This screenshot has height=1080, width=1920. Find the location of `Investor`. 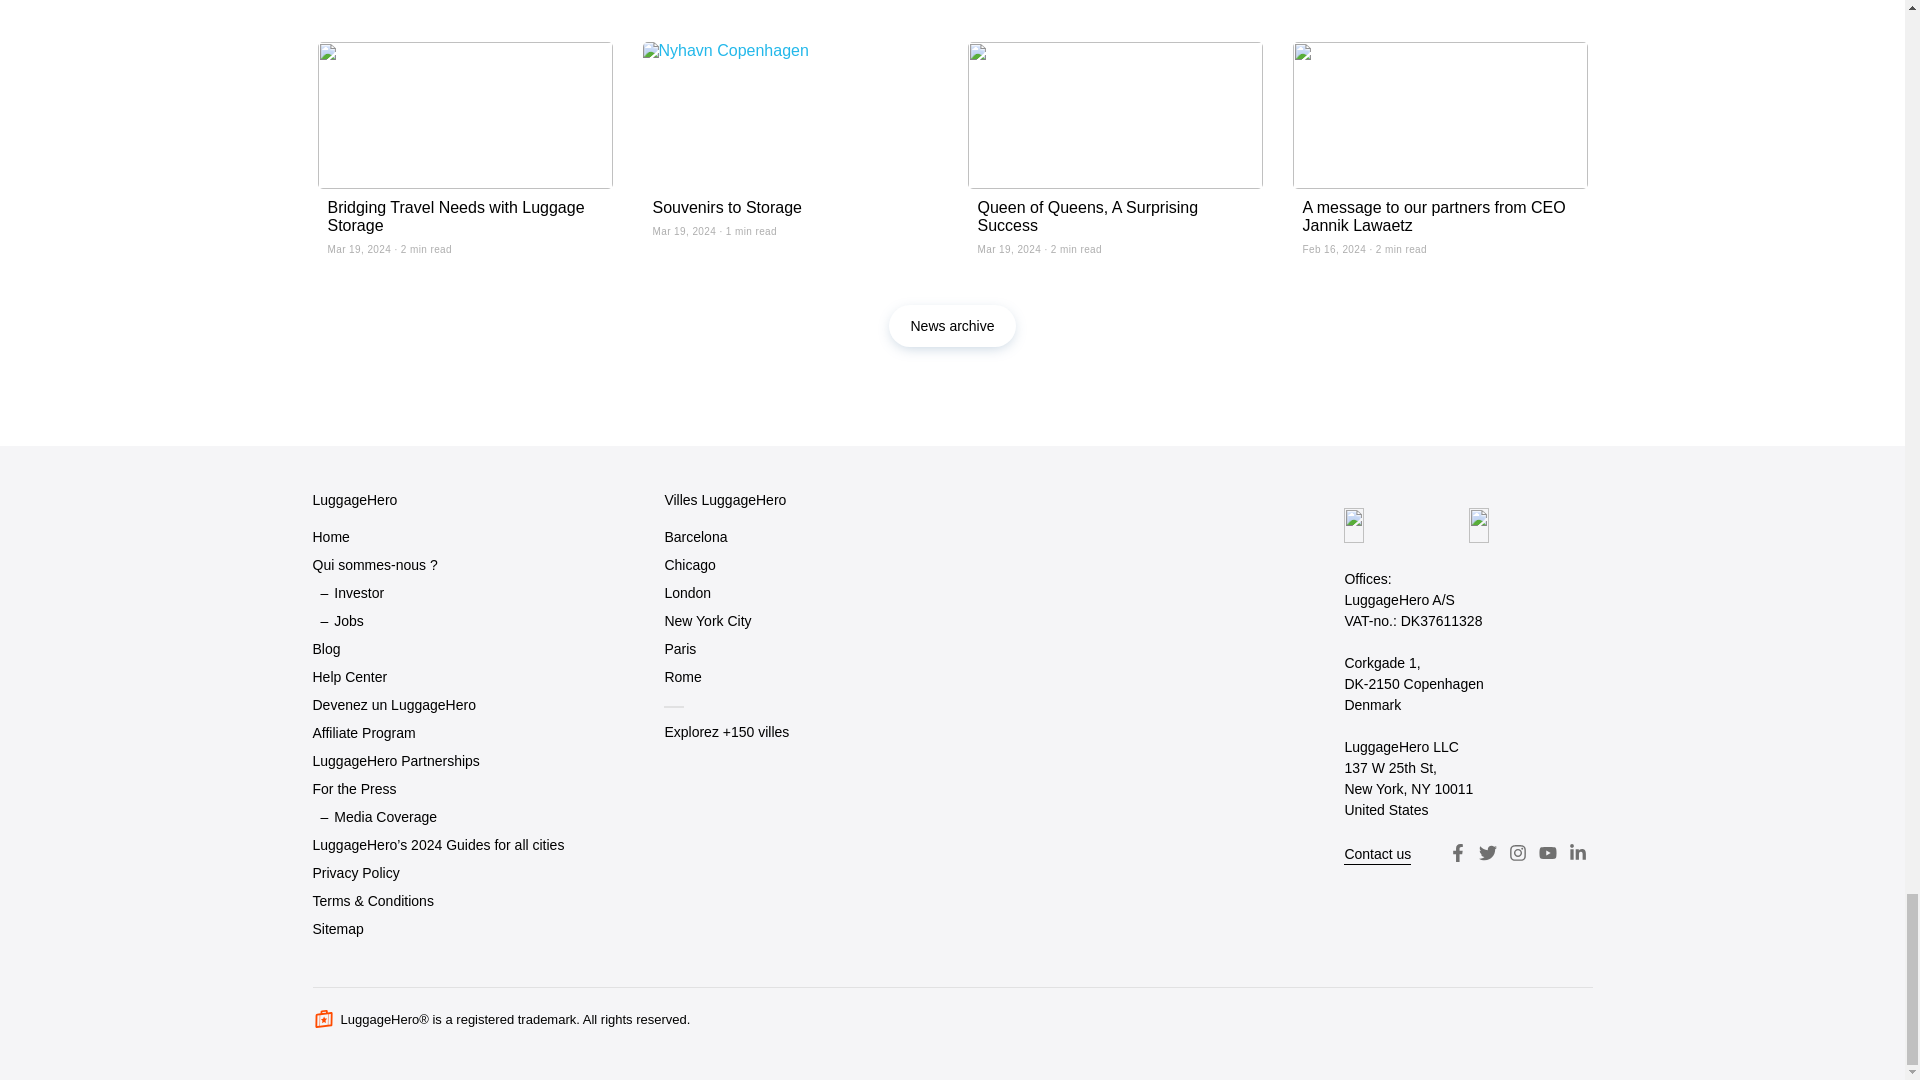

Investor is located at coordinates (359, 593).